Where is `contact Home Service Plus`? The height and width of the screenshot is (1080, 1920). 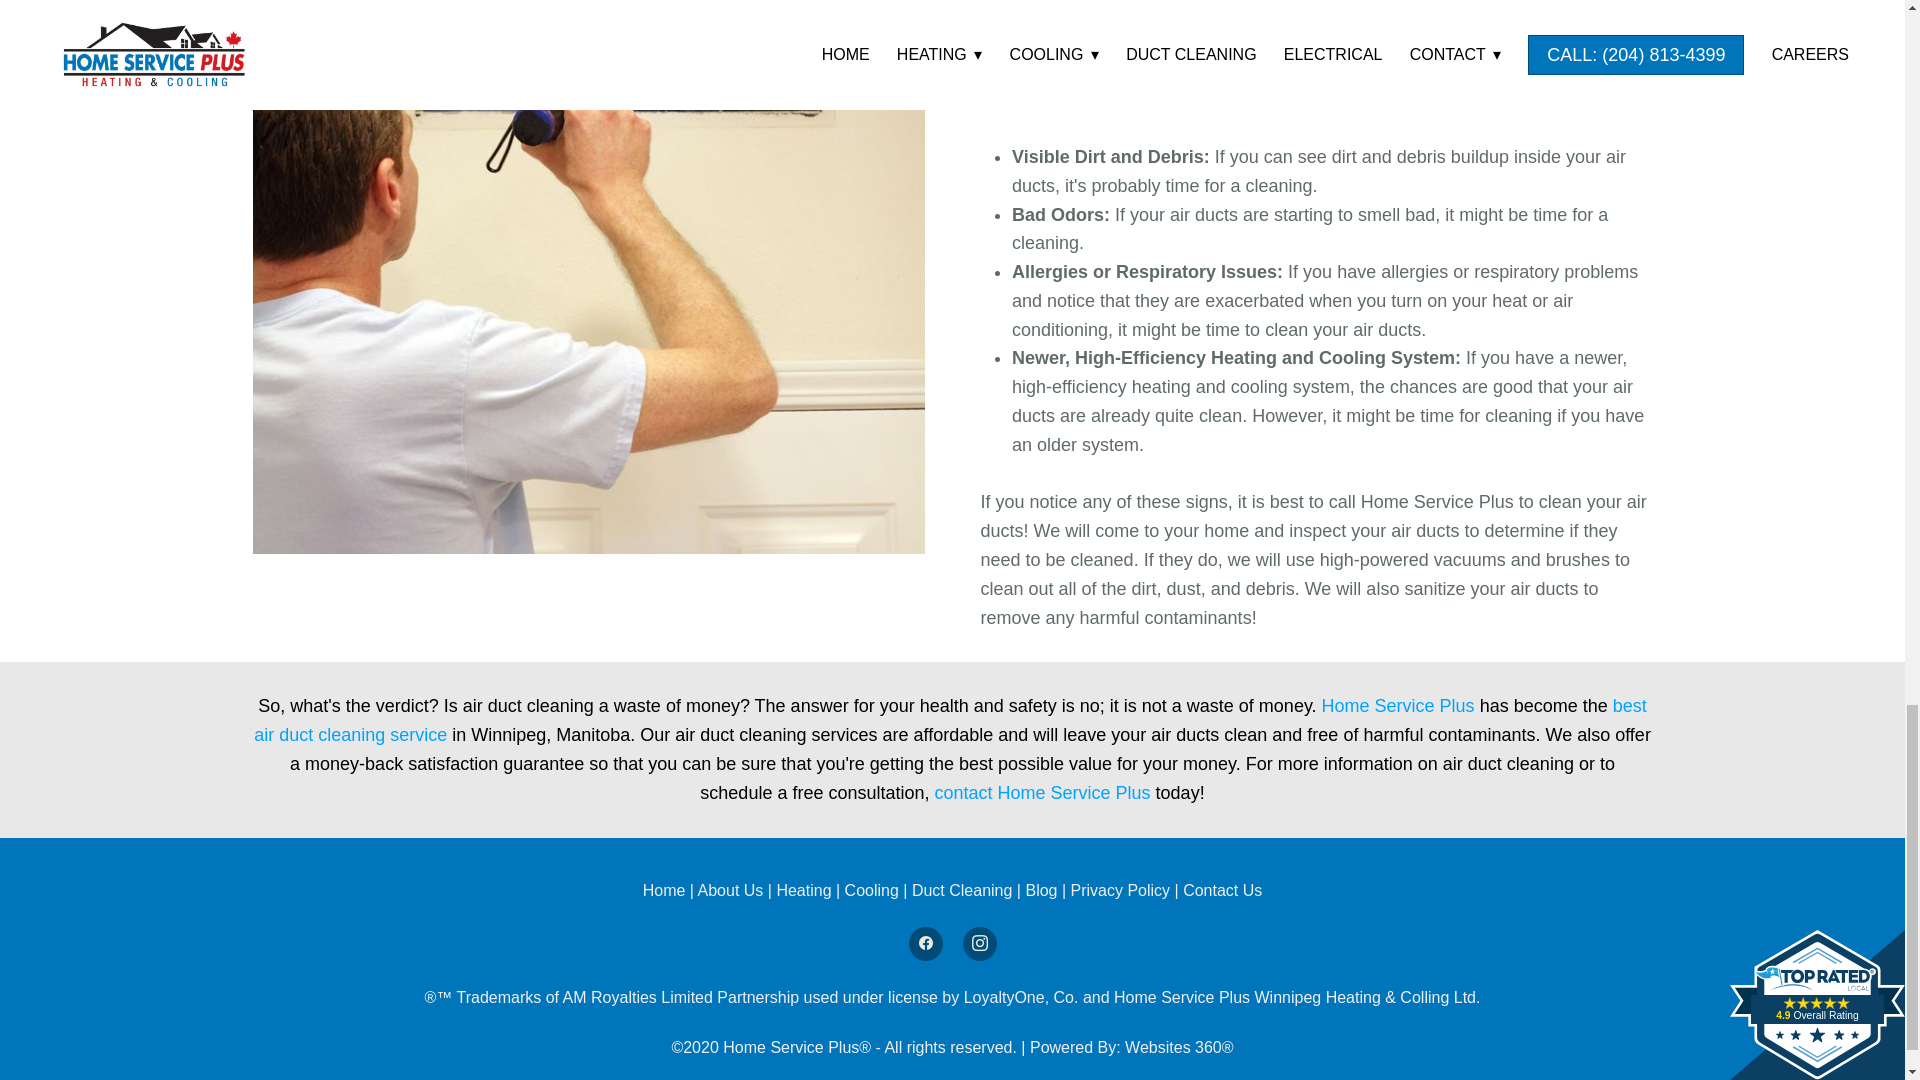 contact Home Service Plus is located at coordinates (1044, 793).